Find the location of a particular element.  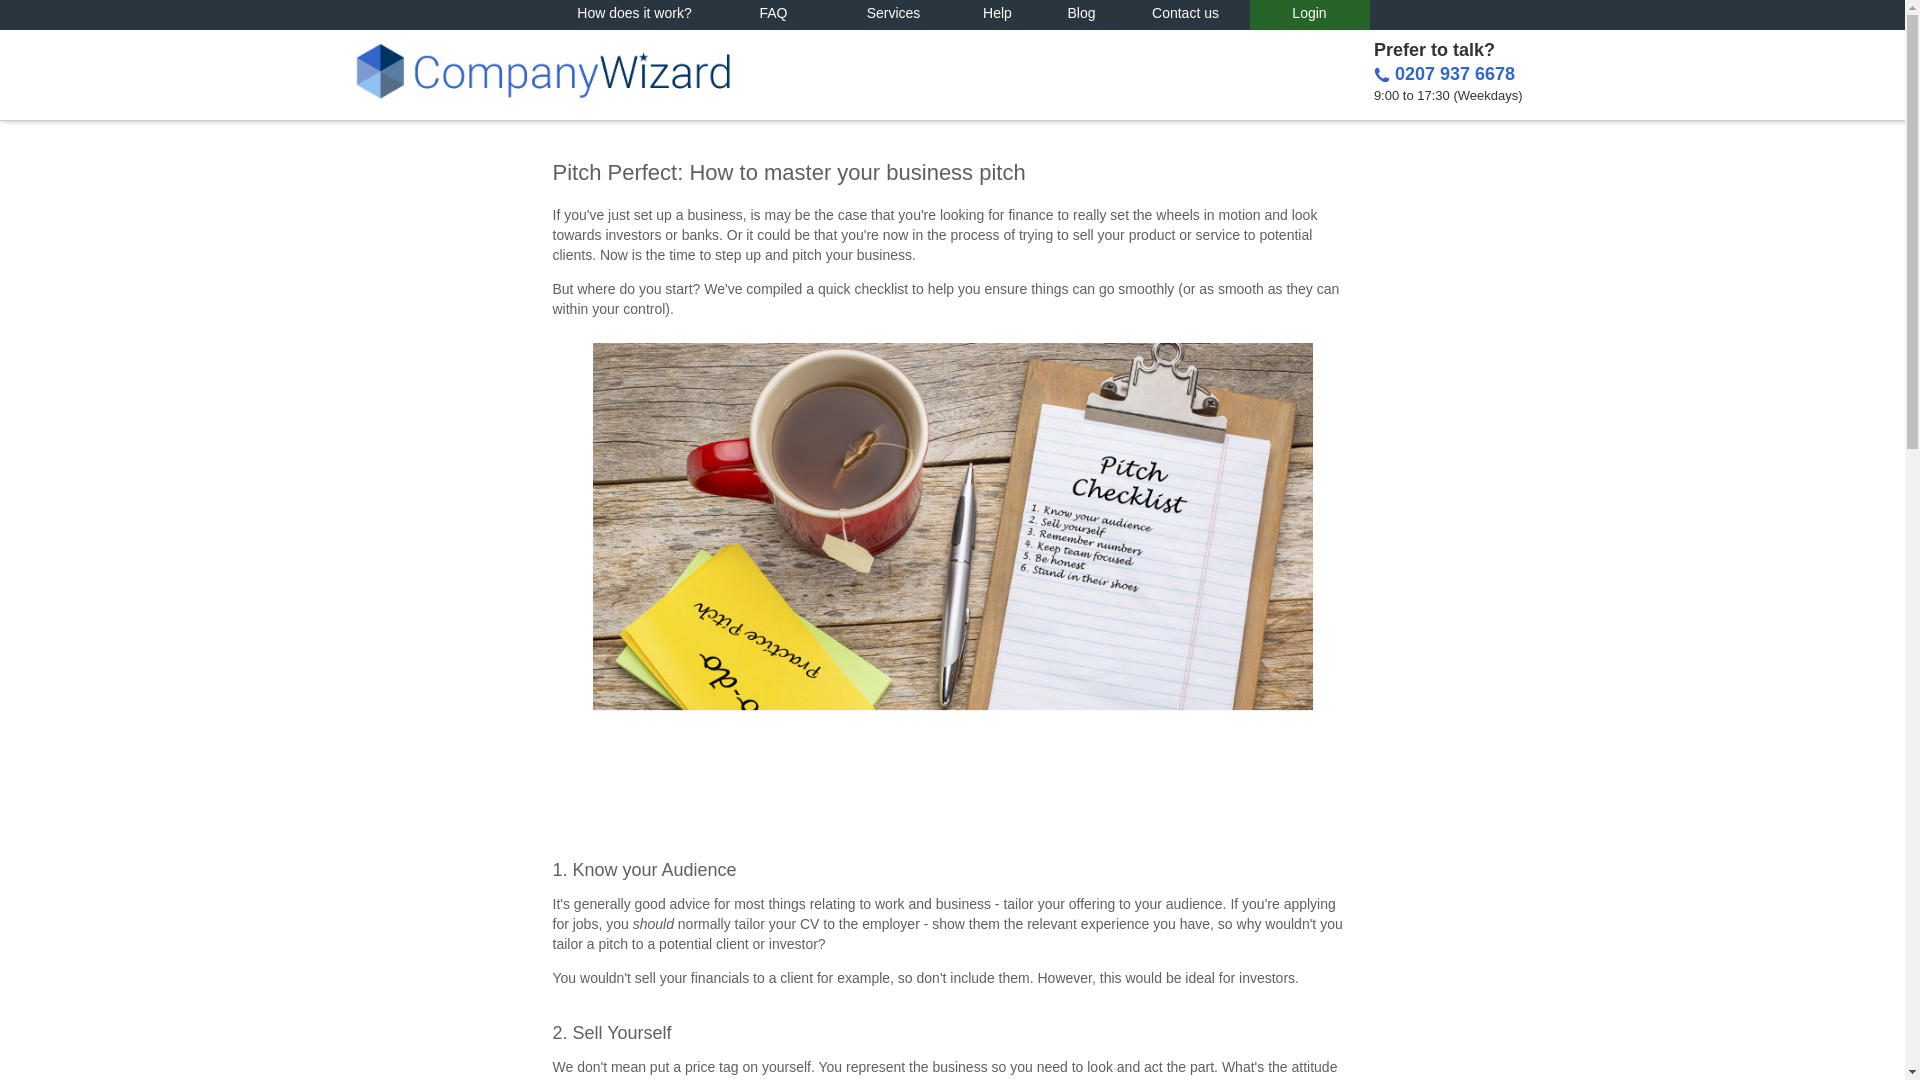

Company Formation Wizard is located at coordinates (541, 70).